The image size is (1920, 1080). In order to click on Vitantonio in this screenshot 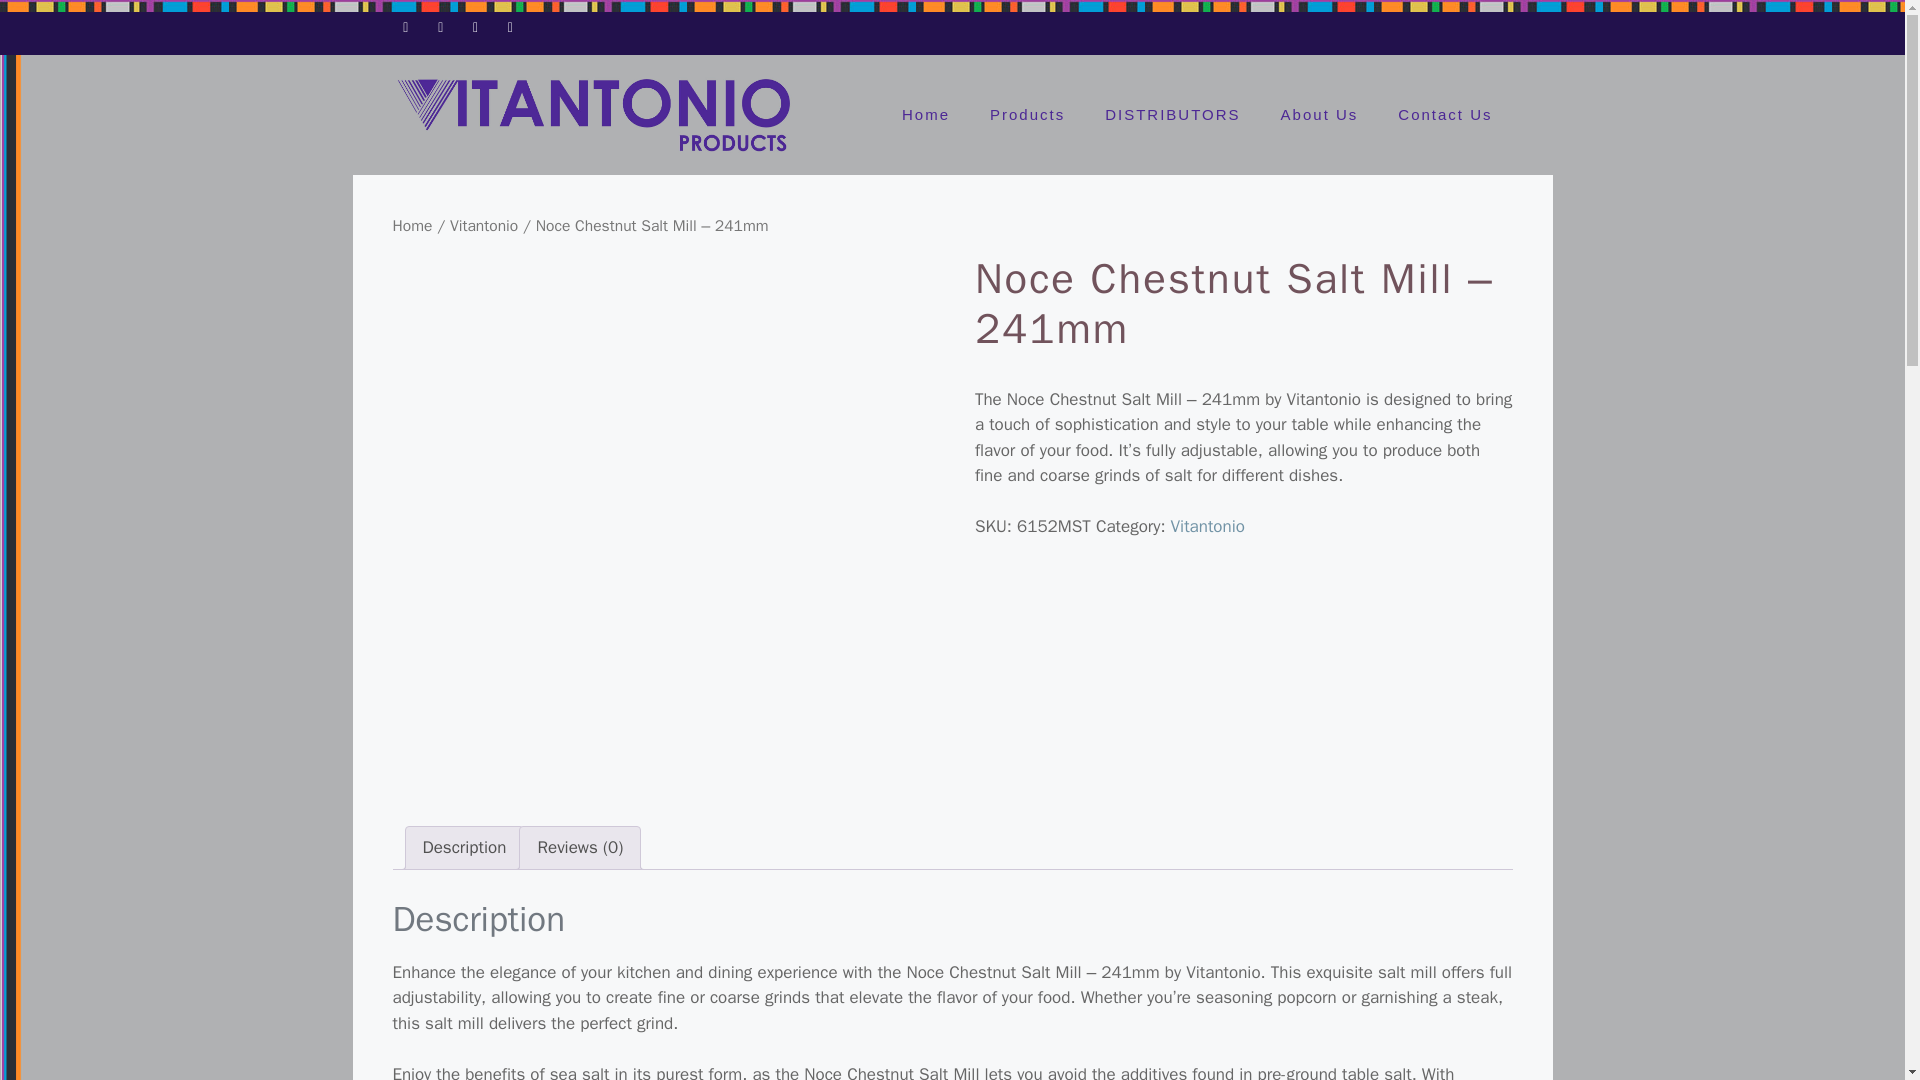, I will do `click(1208, 526)`.